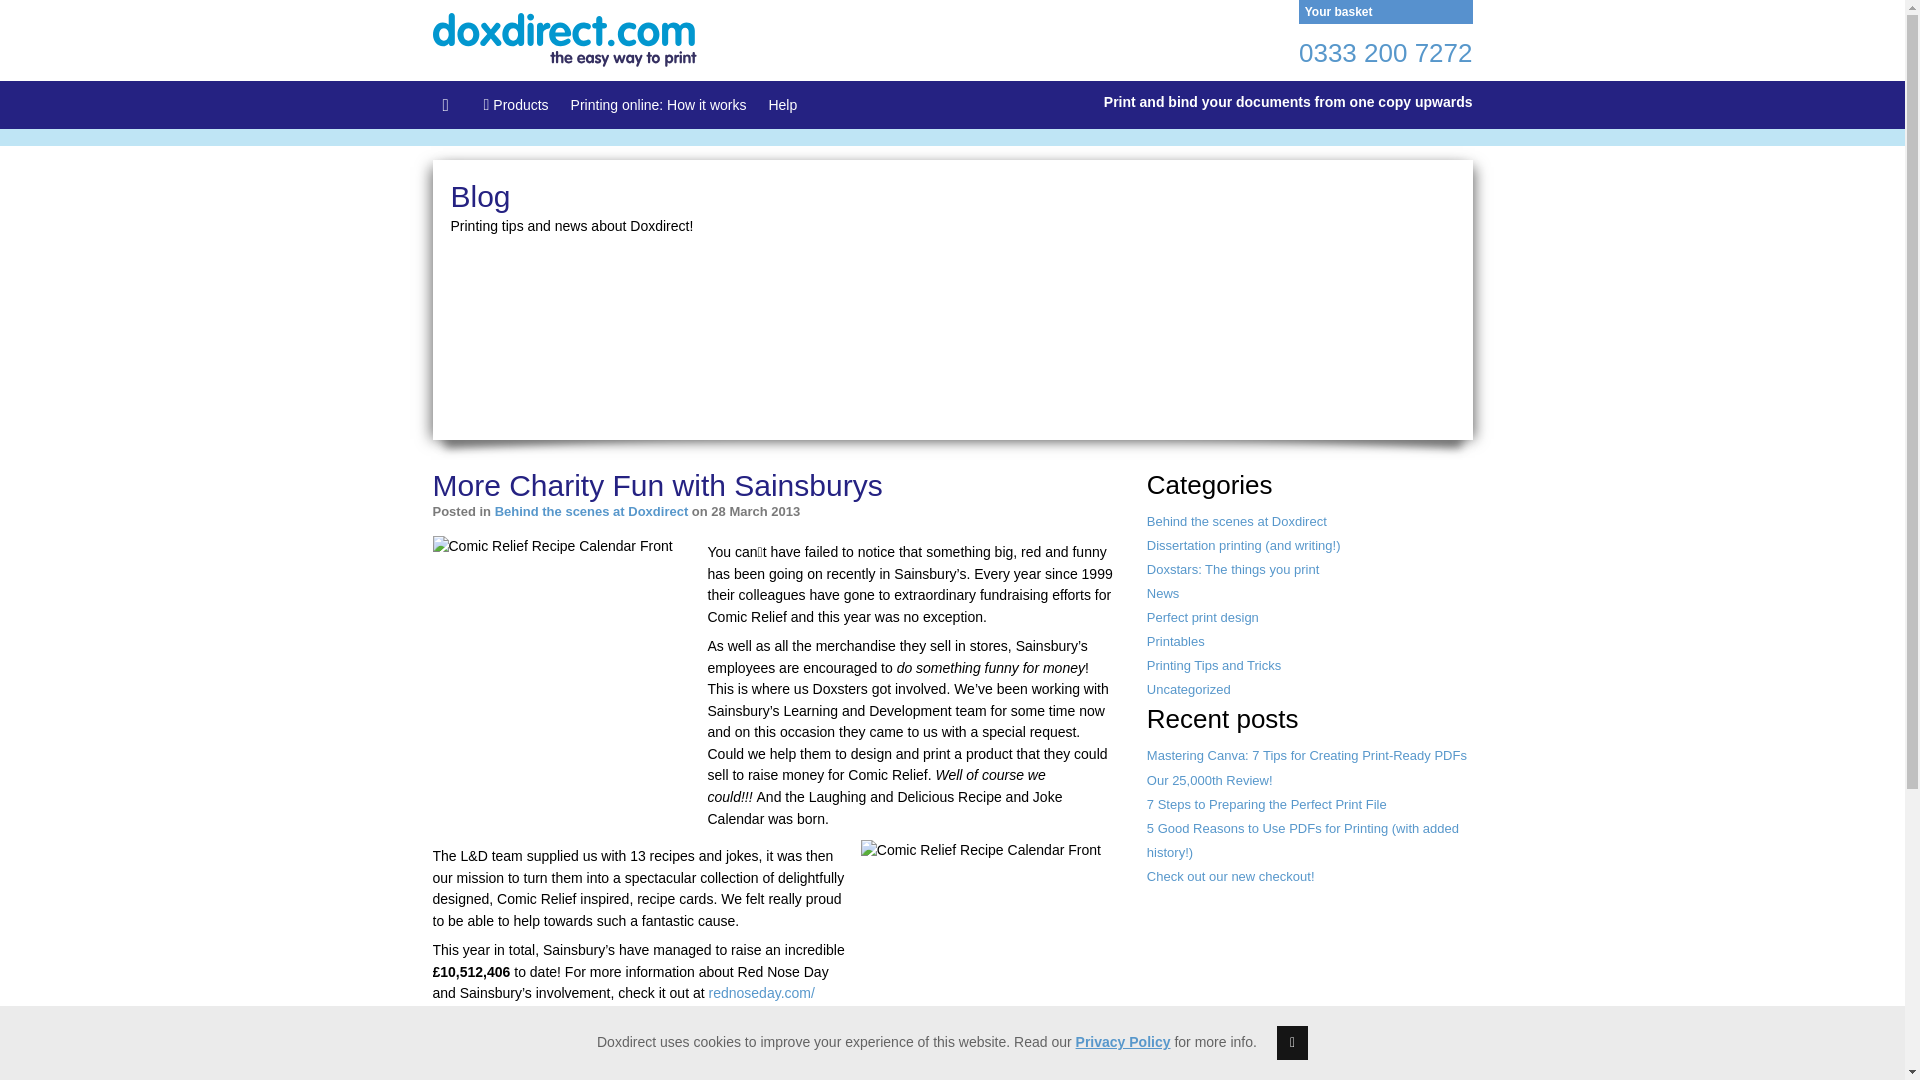 Image resolution: width=1920 pixels, height=1080 pixels. What do you see at coordinates (592, 512) in the screenshot?
I see `Behind the scenes at Doxdirect` at bounding box center [592, 512].